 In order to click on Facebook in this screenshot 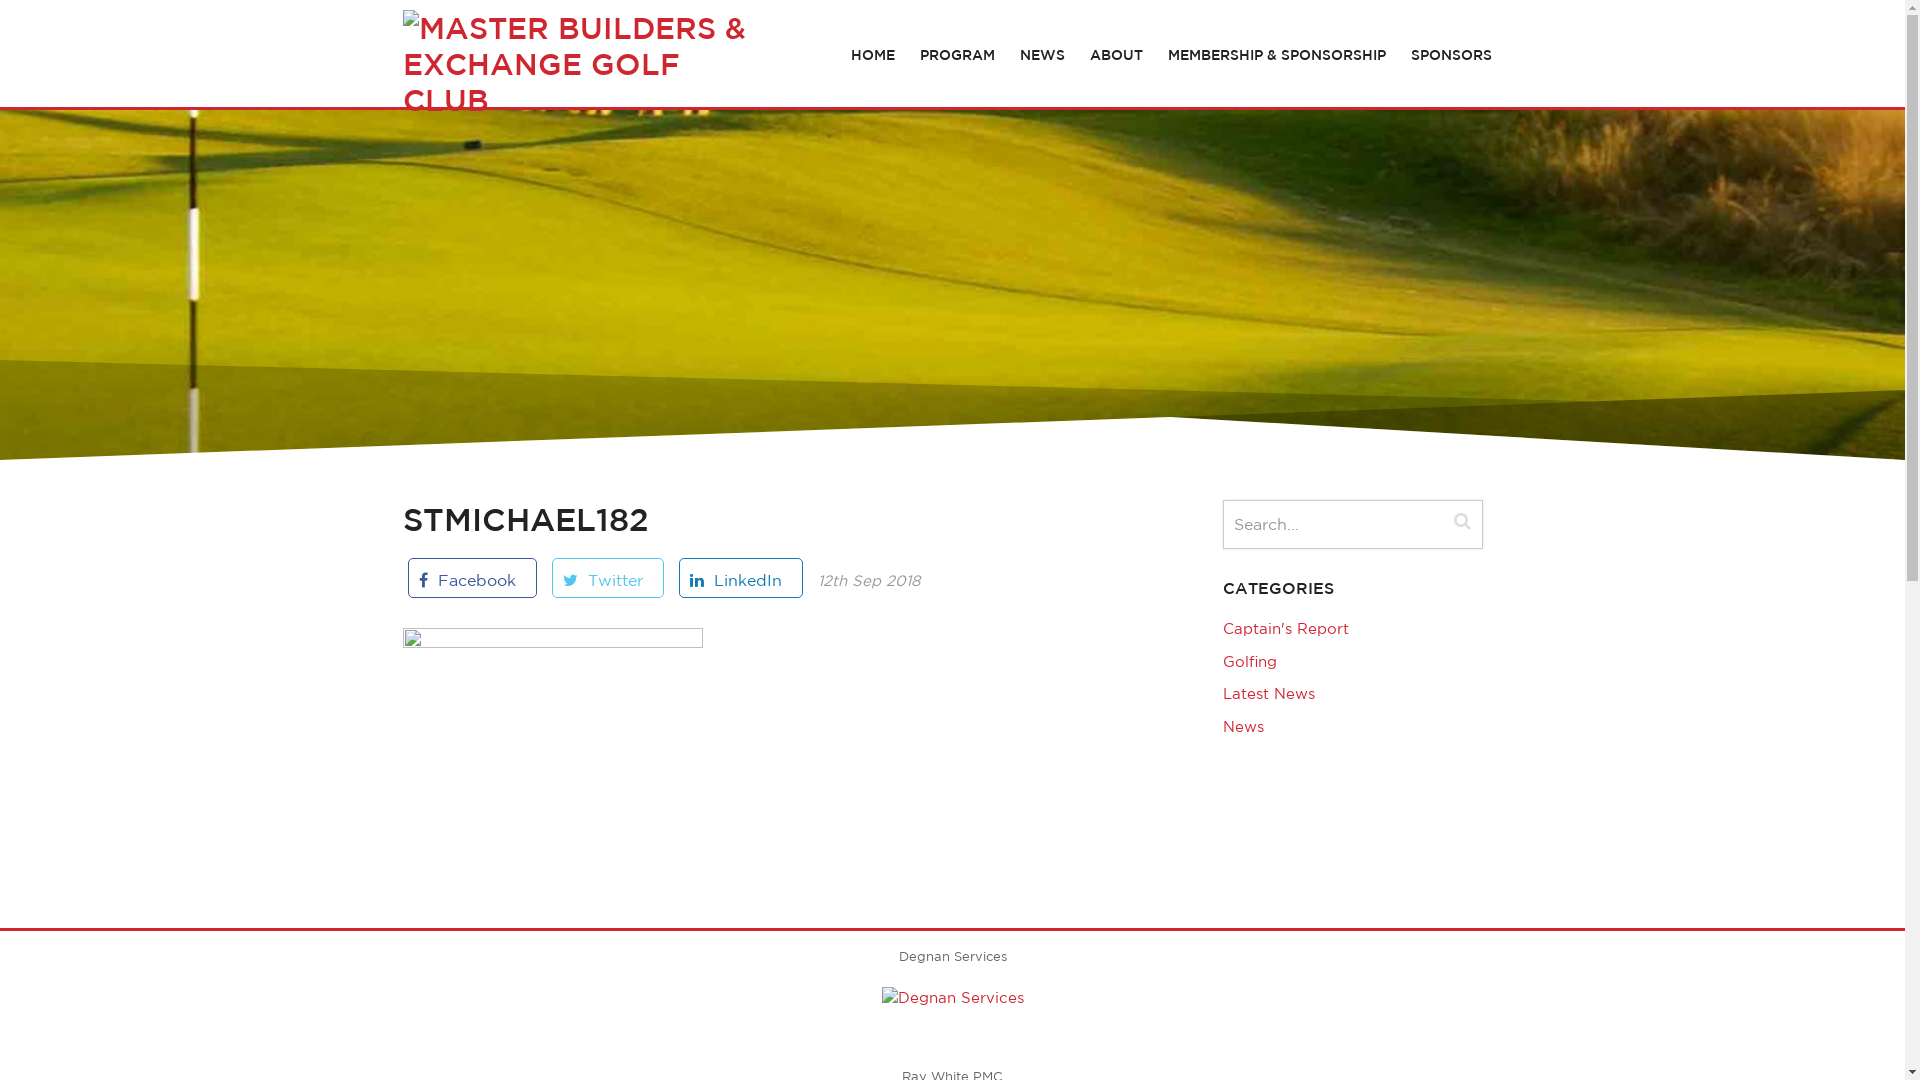, I will do `click(472, 578)`.